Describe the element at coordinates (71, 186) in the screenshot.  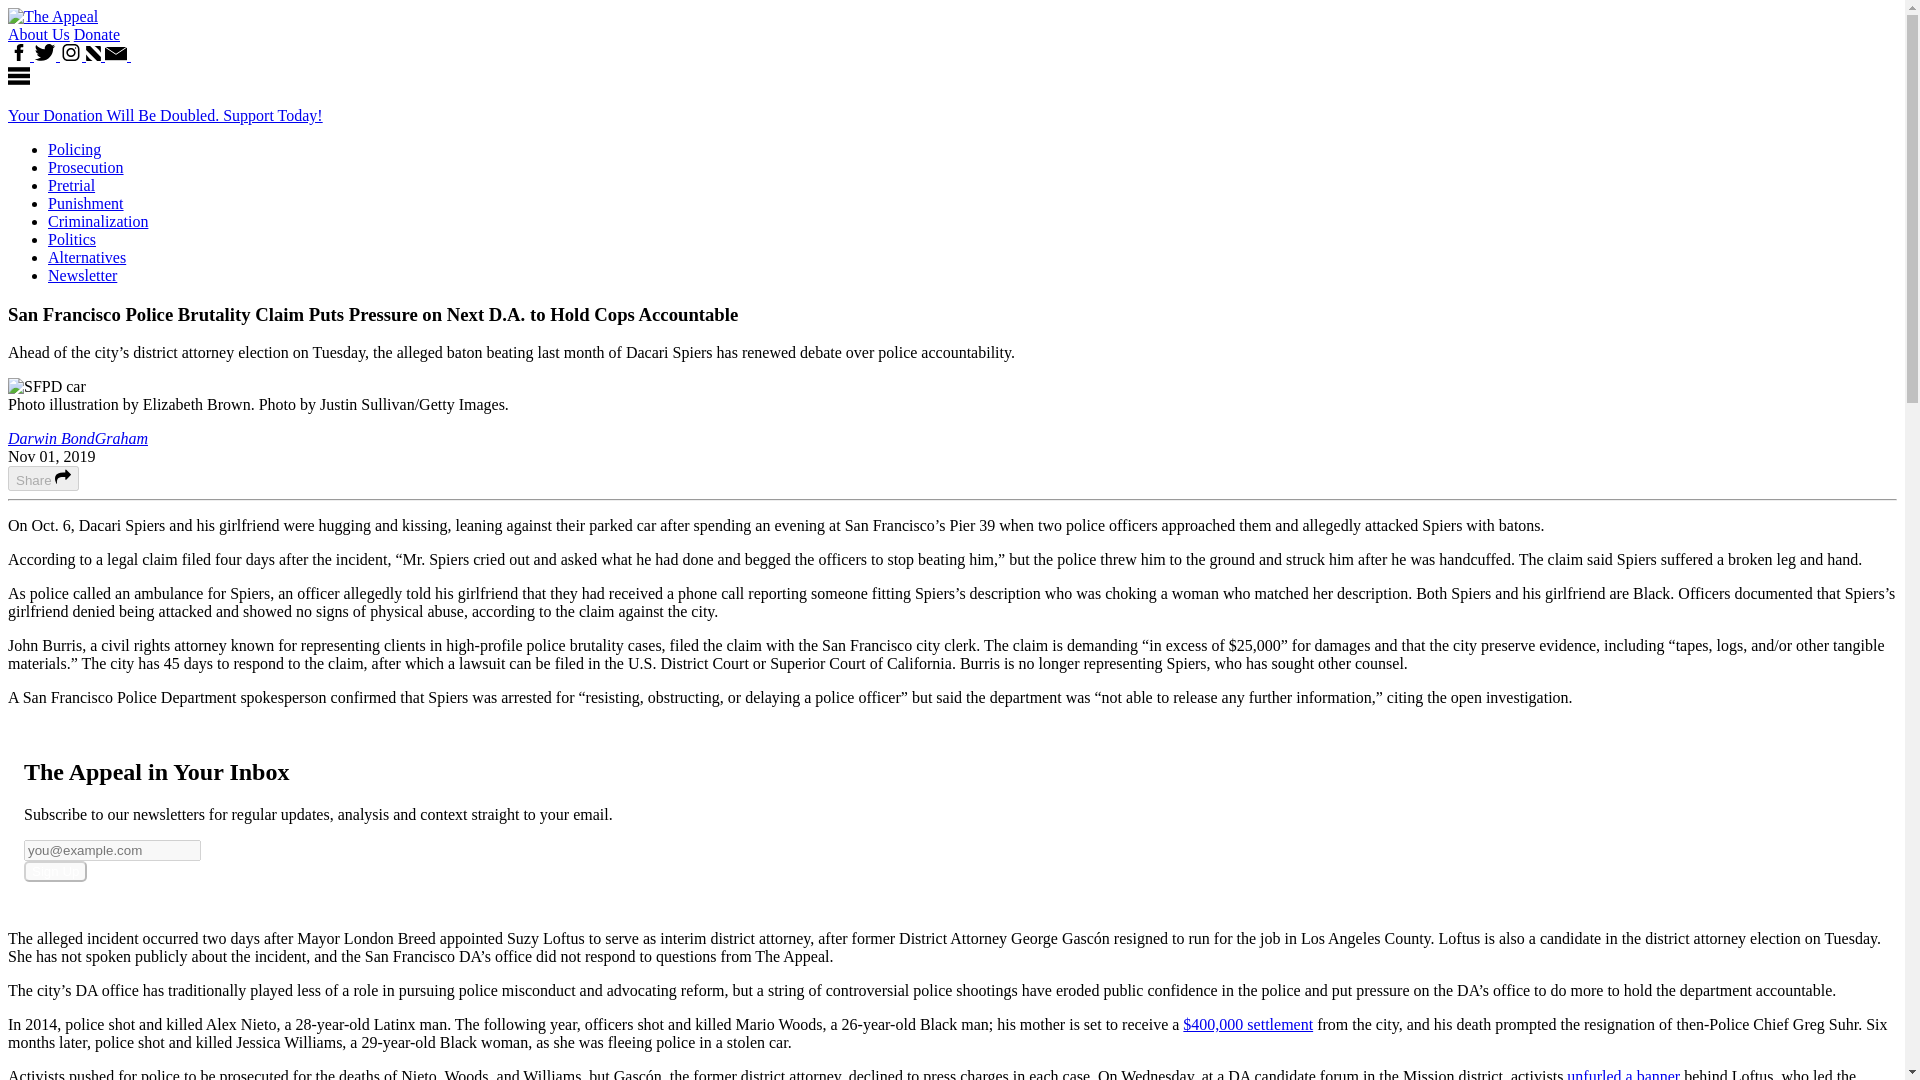
I see `Pretrial` at that location.